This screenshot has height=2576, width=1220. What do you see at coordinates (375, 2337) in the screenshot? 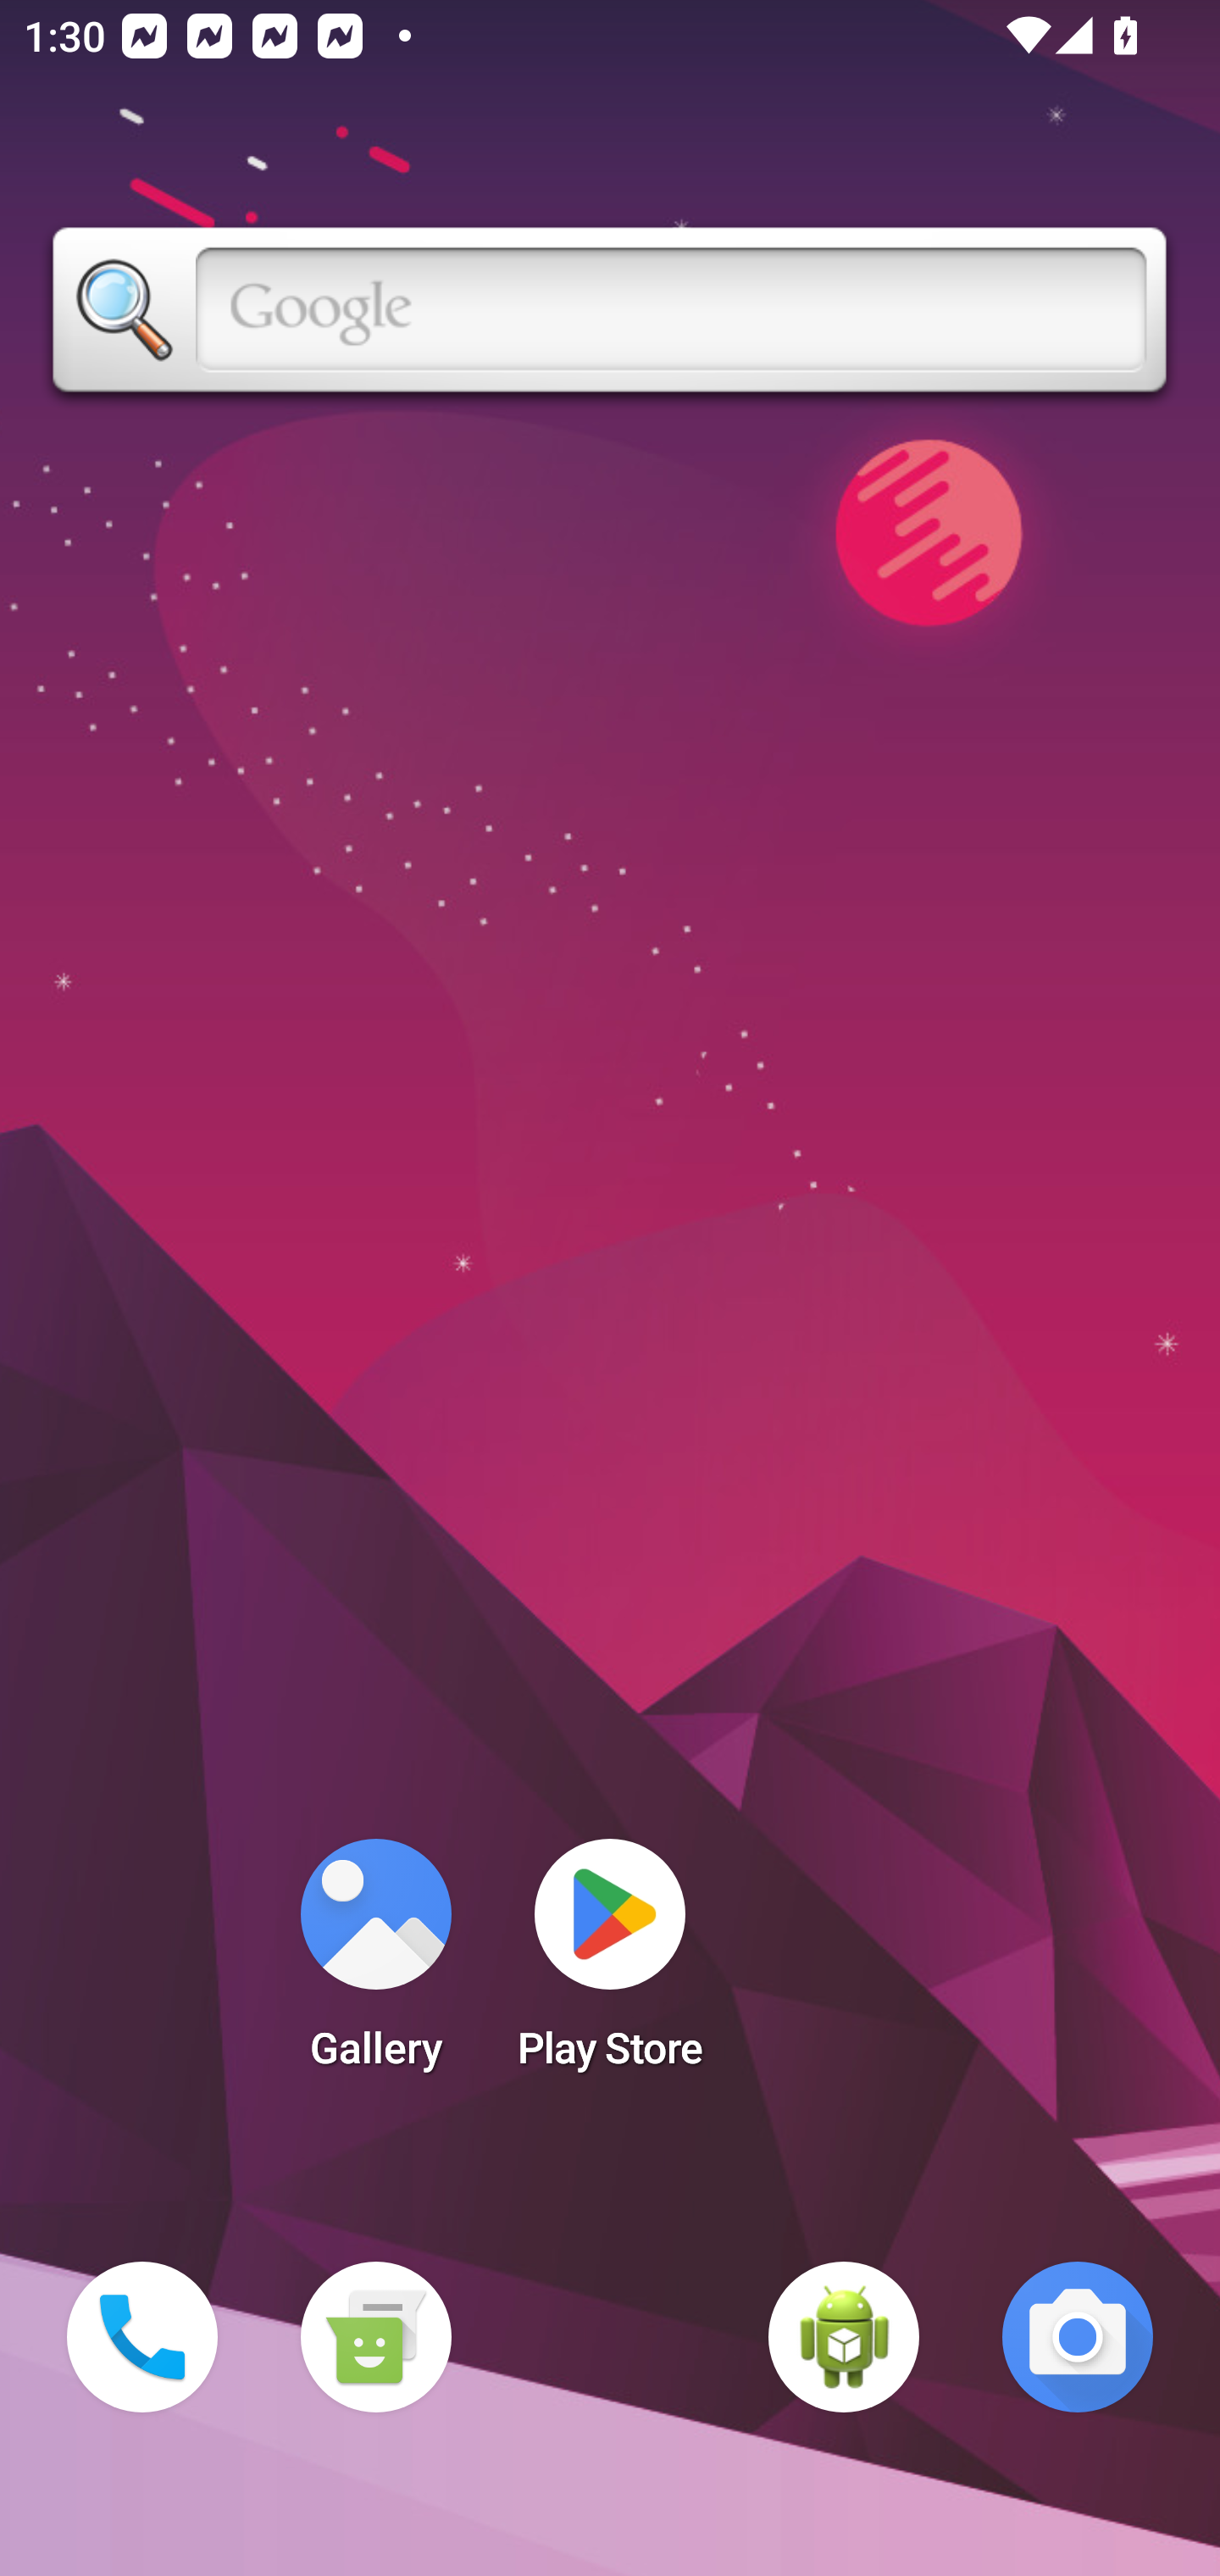
I see `Messaging` at bounding box center [375, 2337].